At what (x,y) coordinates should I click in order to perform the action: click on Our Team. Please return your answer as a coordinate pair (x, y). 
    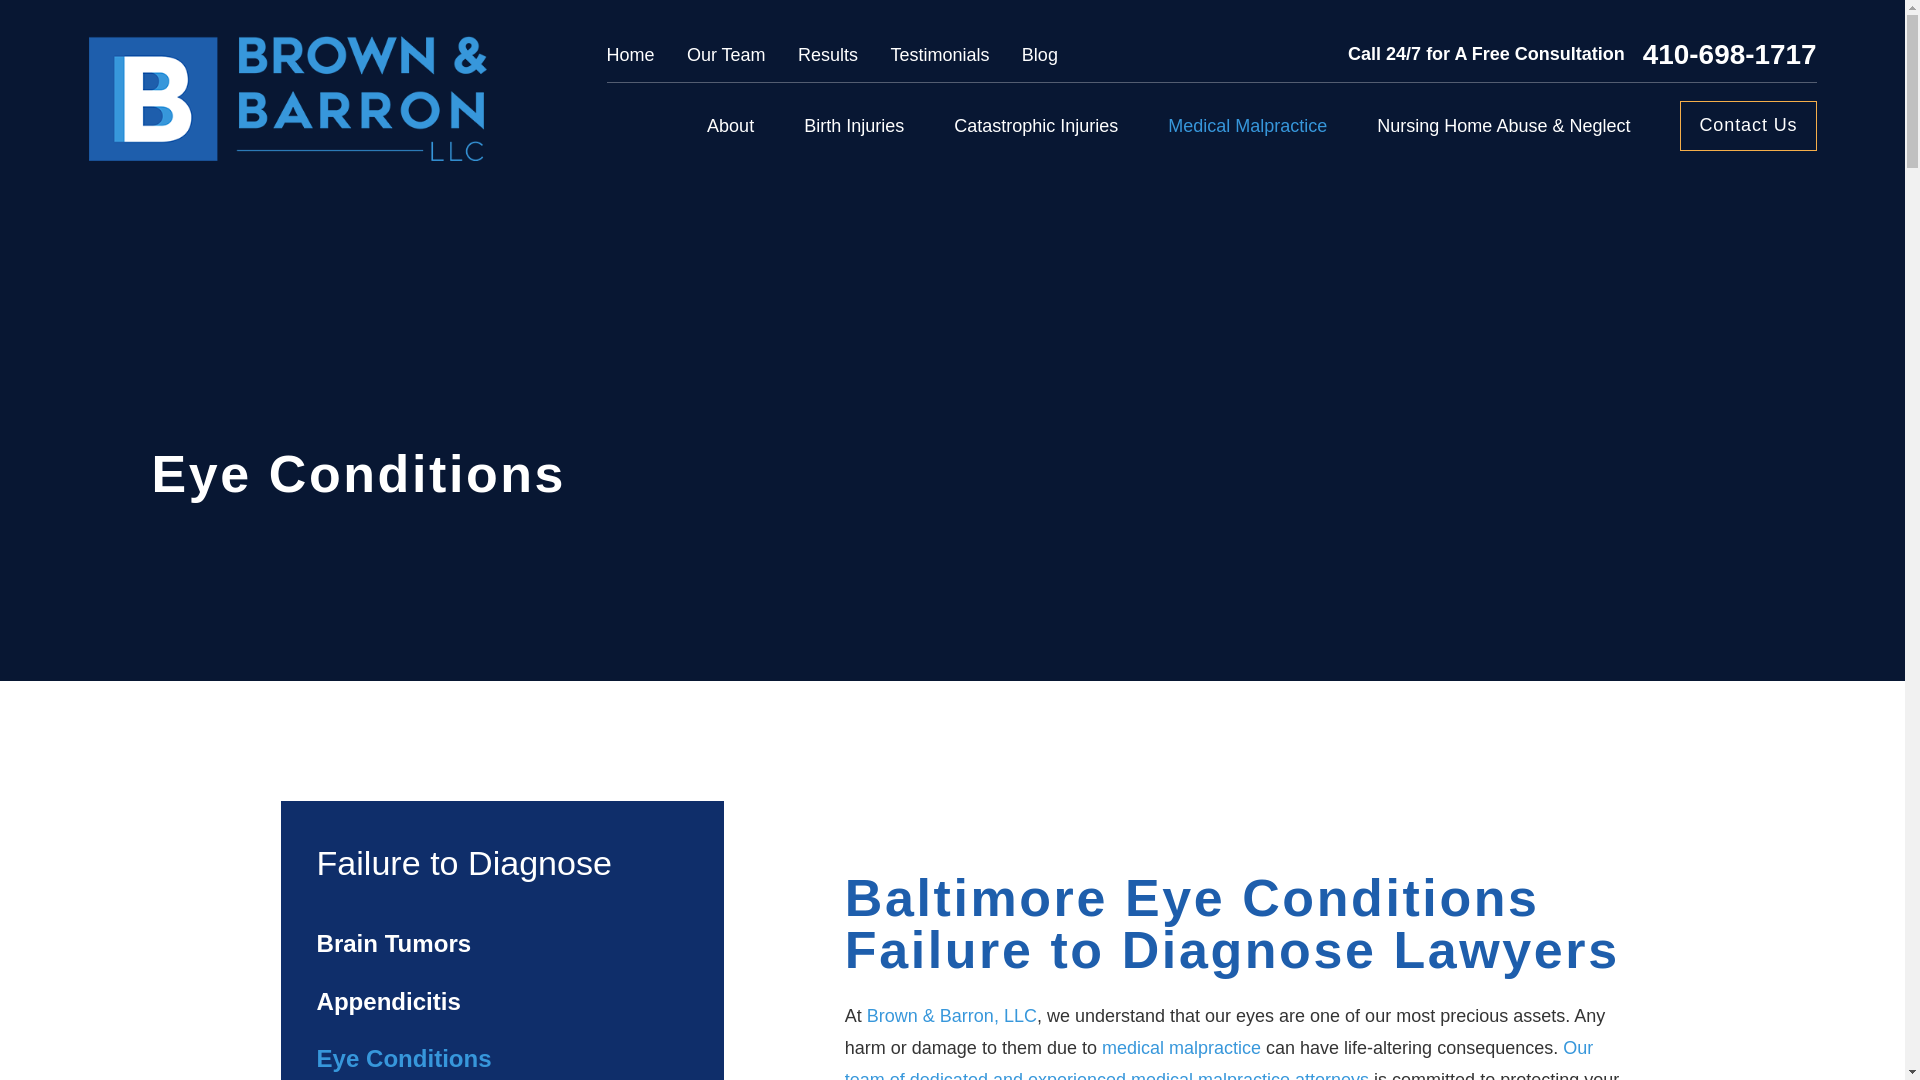
    Looking at the image, I should click on (726, 54).